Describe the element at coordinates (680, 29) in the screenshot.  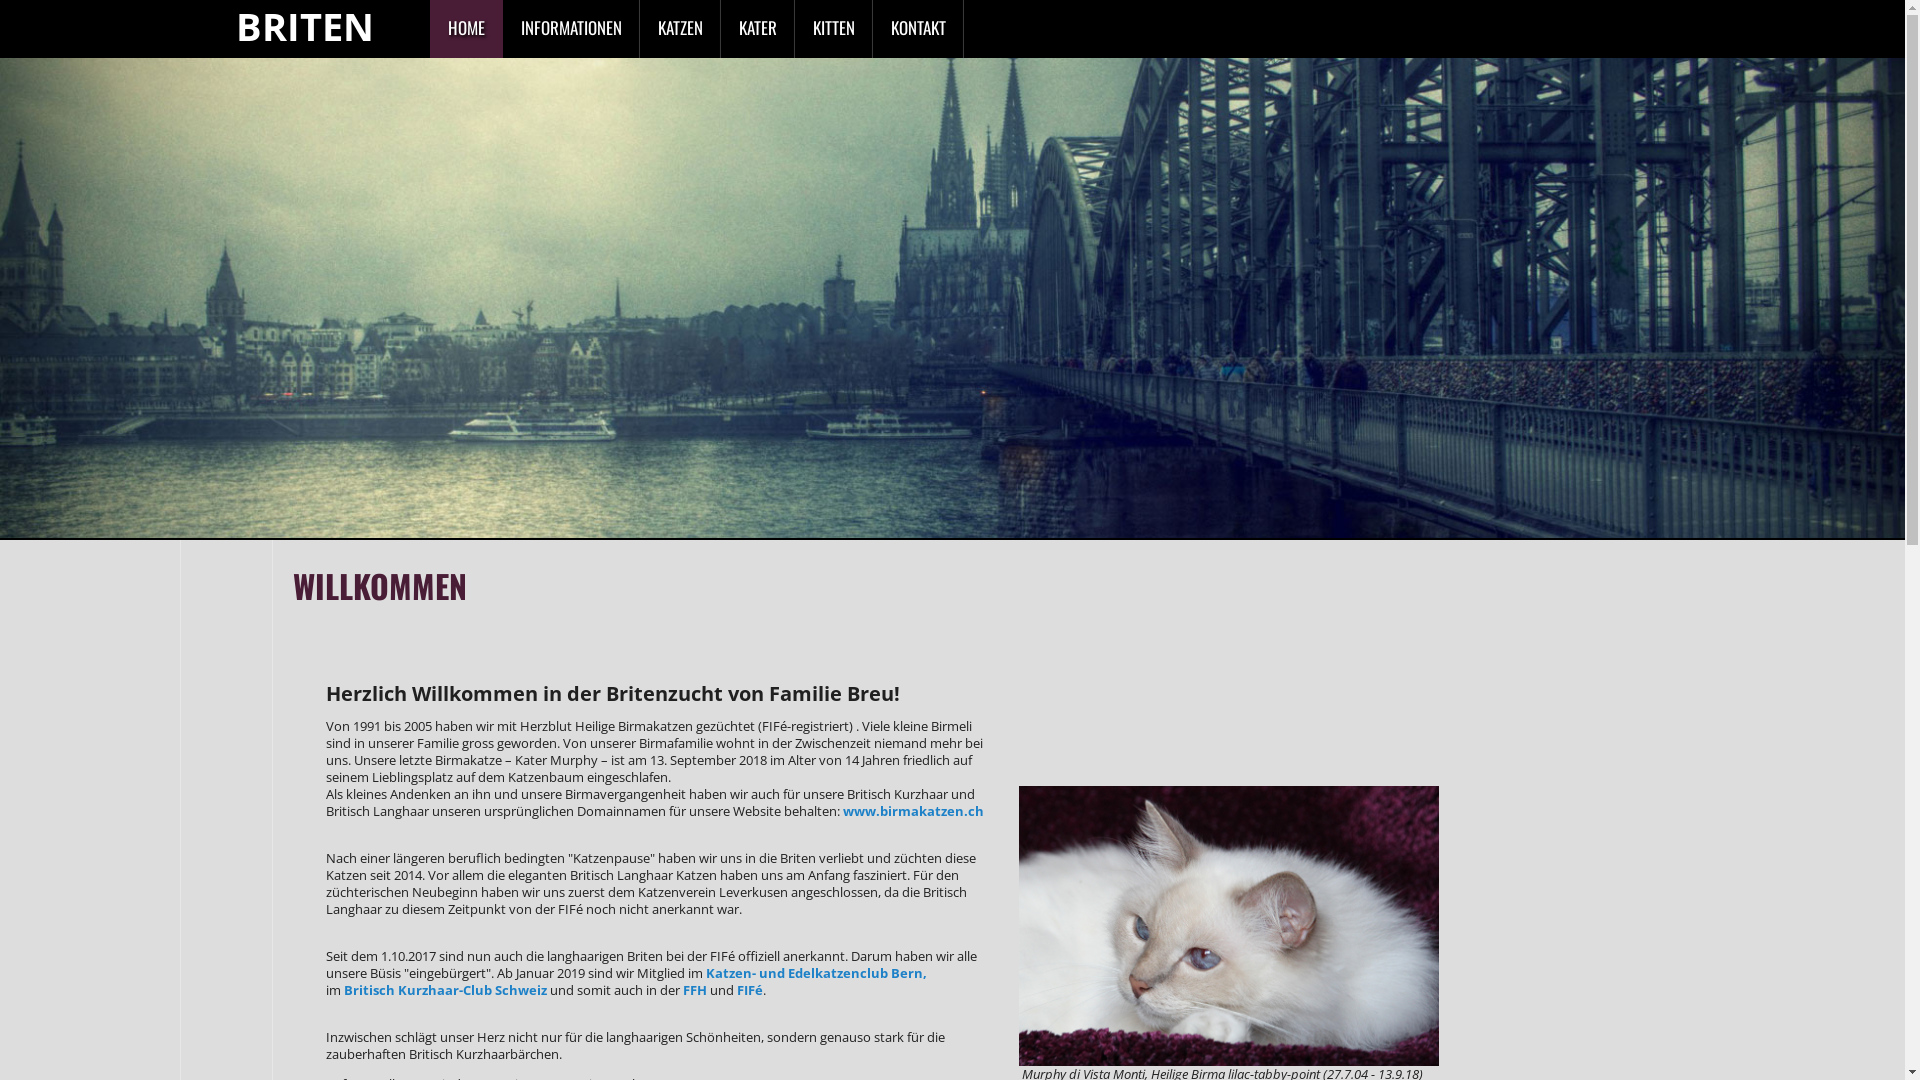
I see `KATZEN` at that location.